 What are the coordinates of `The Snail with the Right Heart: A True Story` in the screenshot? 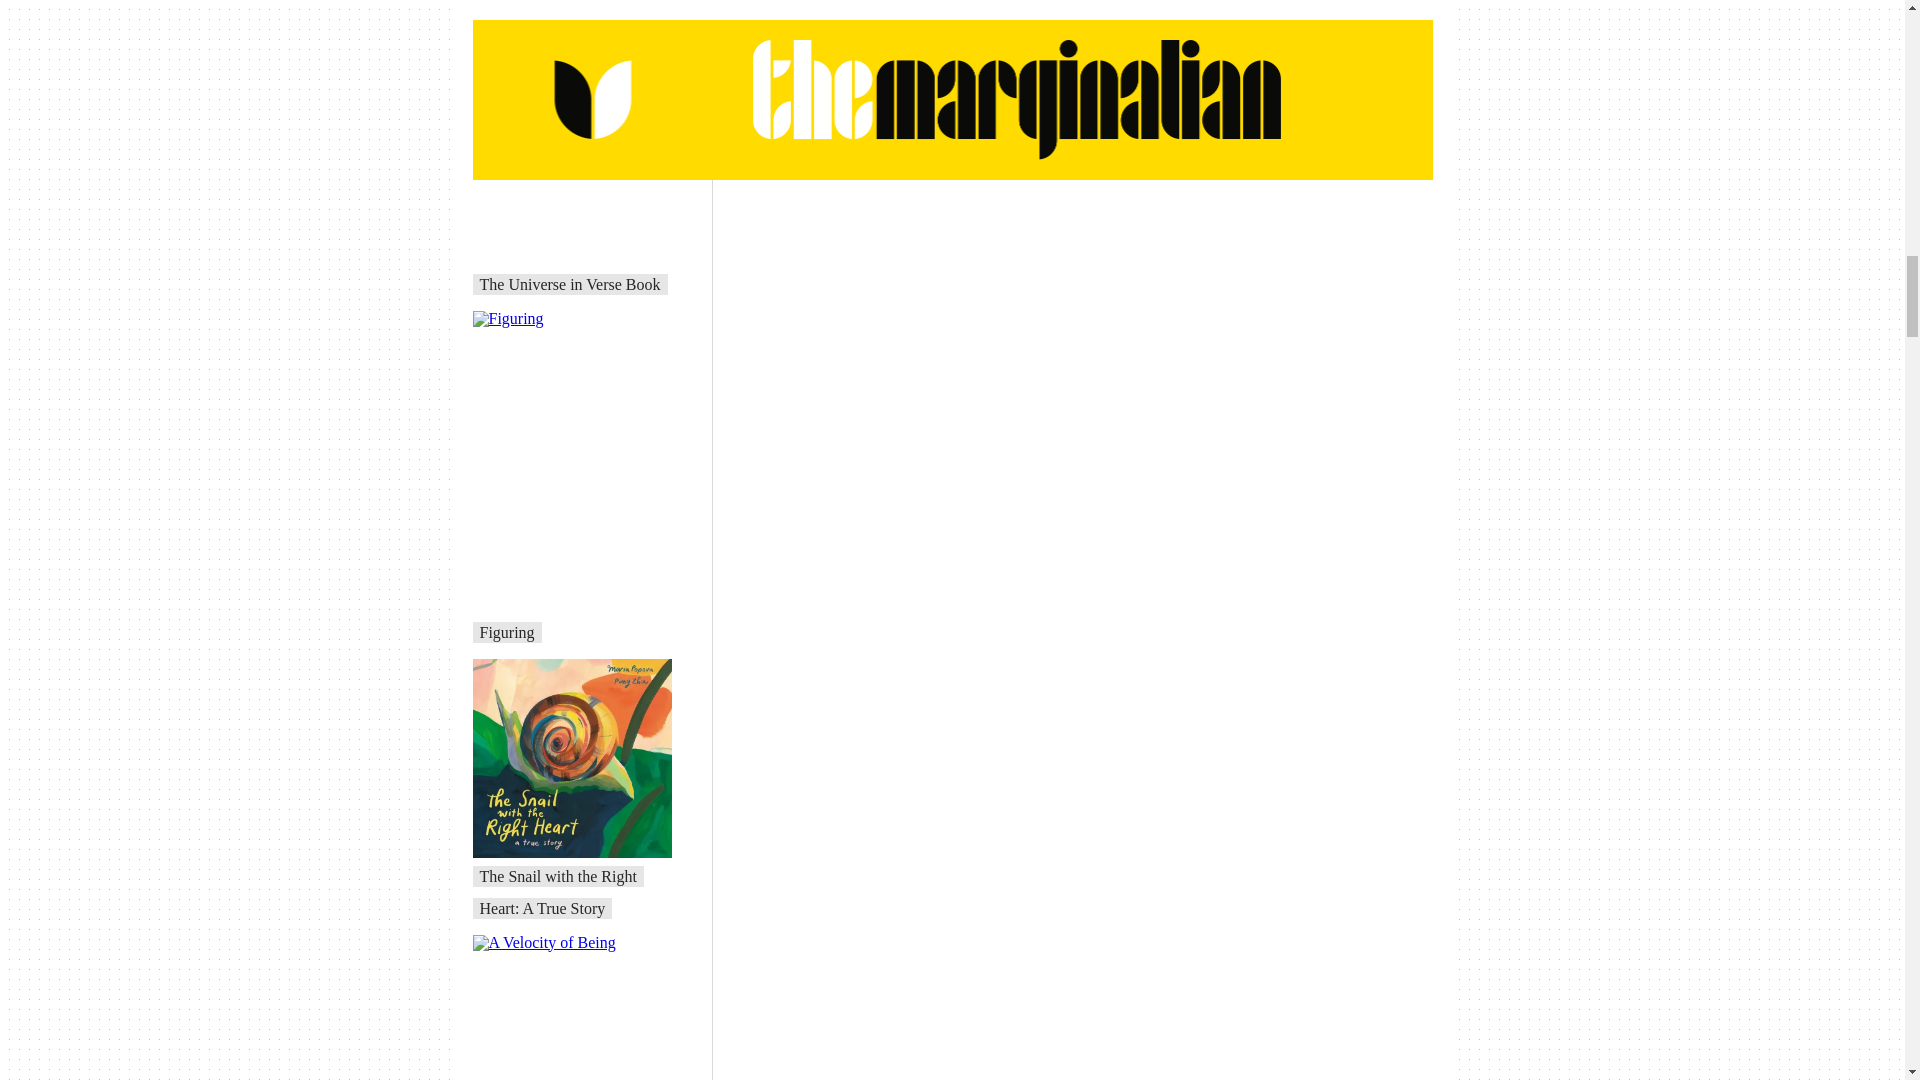 It's located at (558, 892).